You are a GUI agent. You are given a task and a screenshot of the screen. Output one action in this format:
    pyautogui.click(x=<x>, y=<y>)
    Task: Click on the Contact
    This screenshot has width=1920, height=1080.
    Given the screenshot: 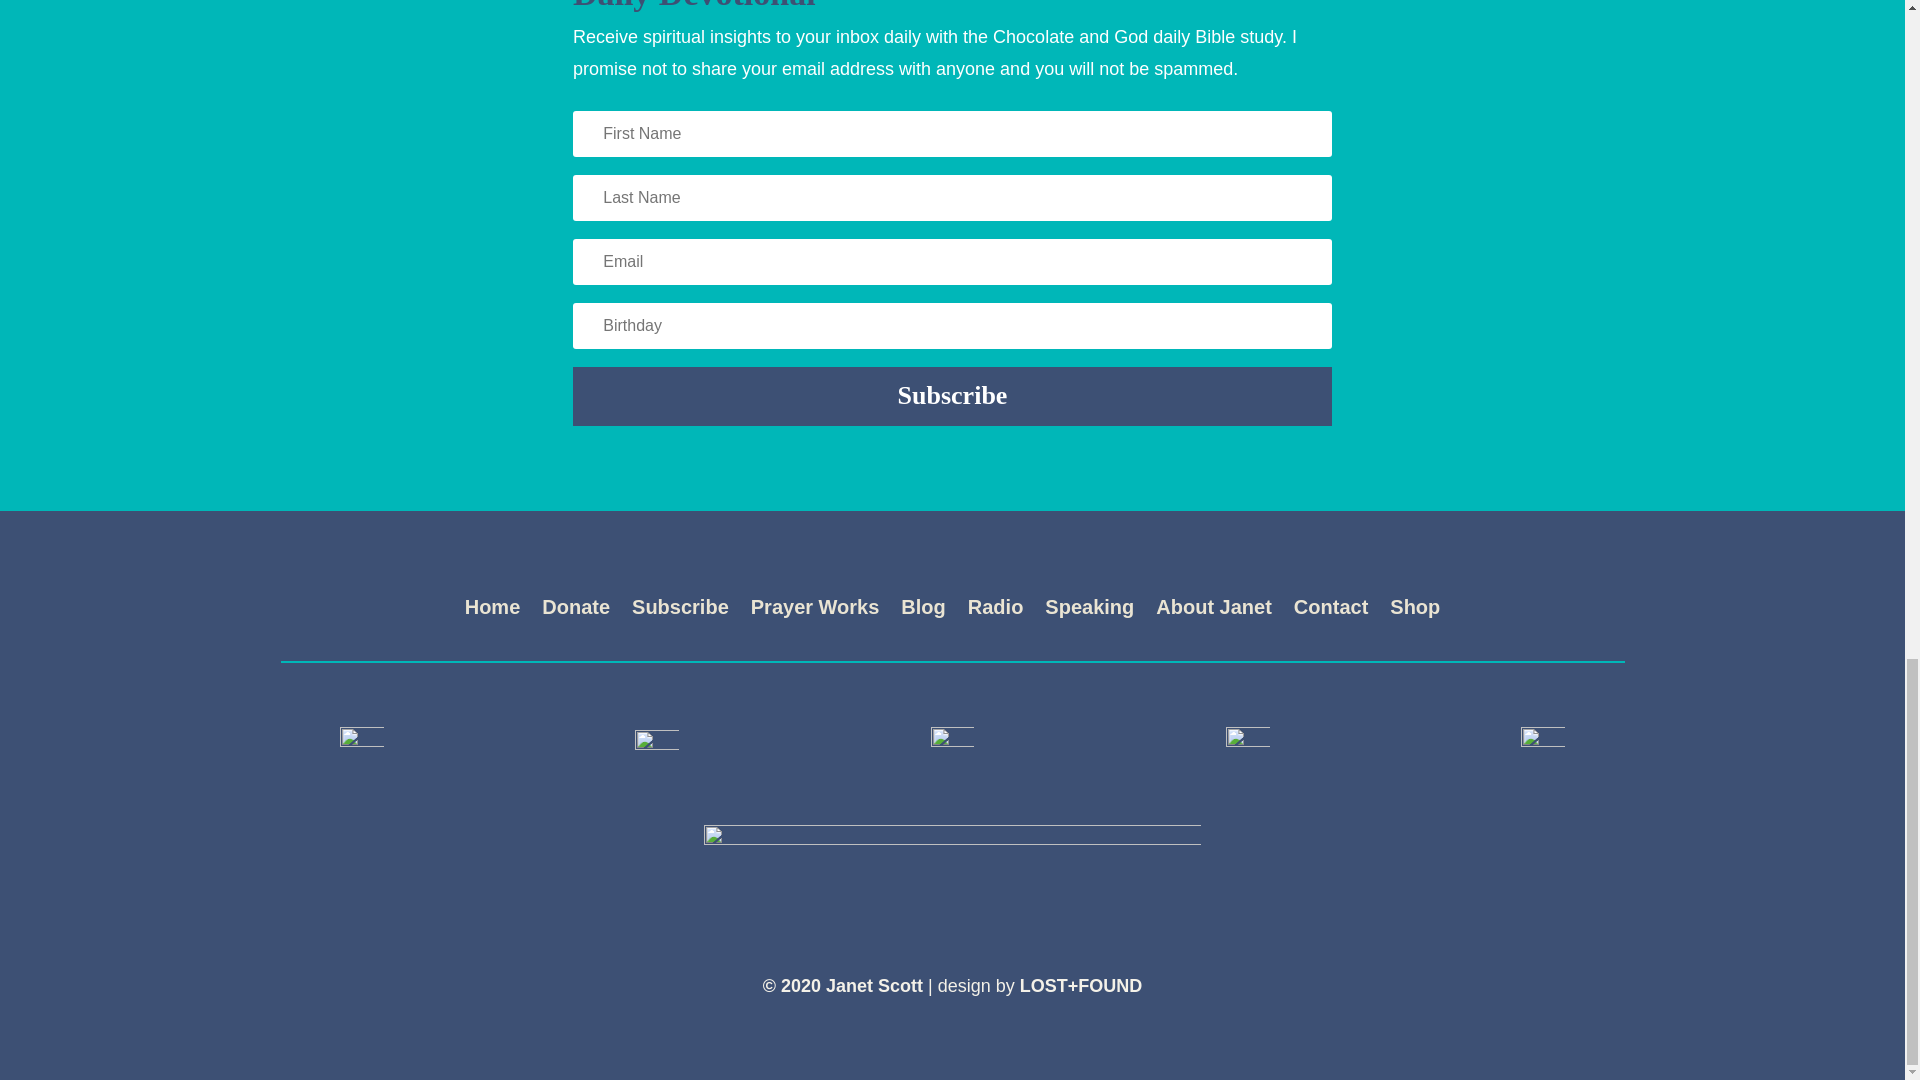 What is the action you would take?
    pyautogui.click(x=1330, y=611)
    